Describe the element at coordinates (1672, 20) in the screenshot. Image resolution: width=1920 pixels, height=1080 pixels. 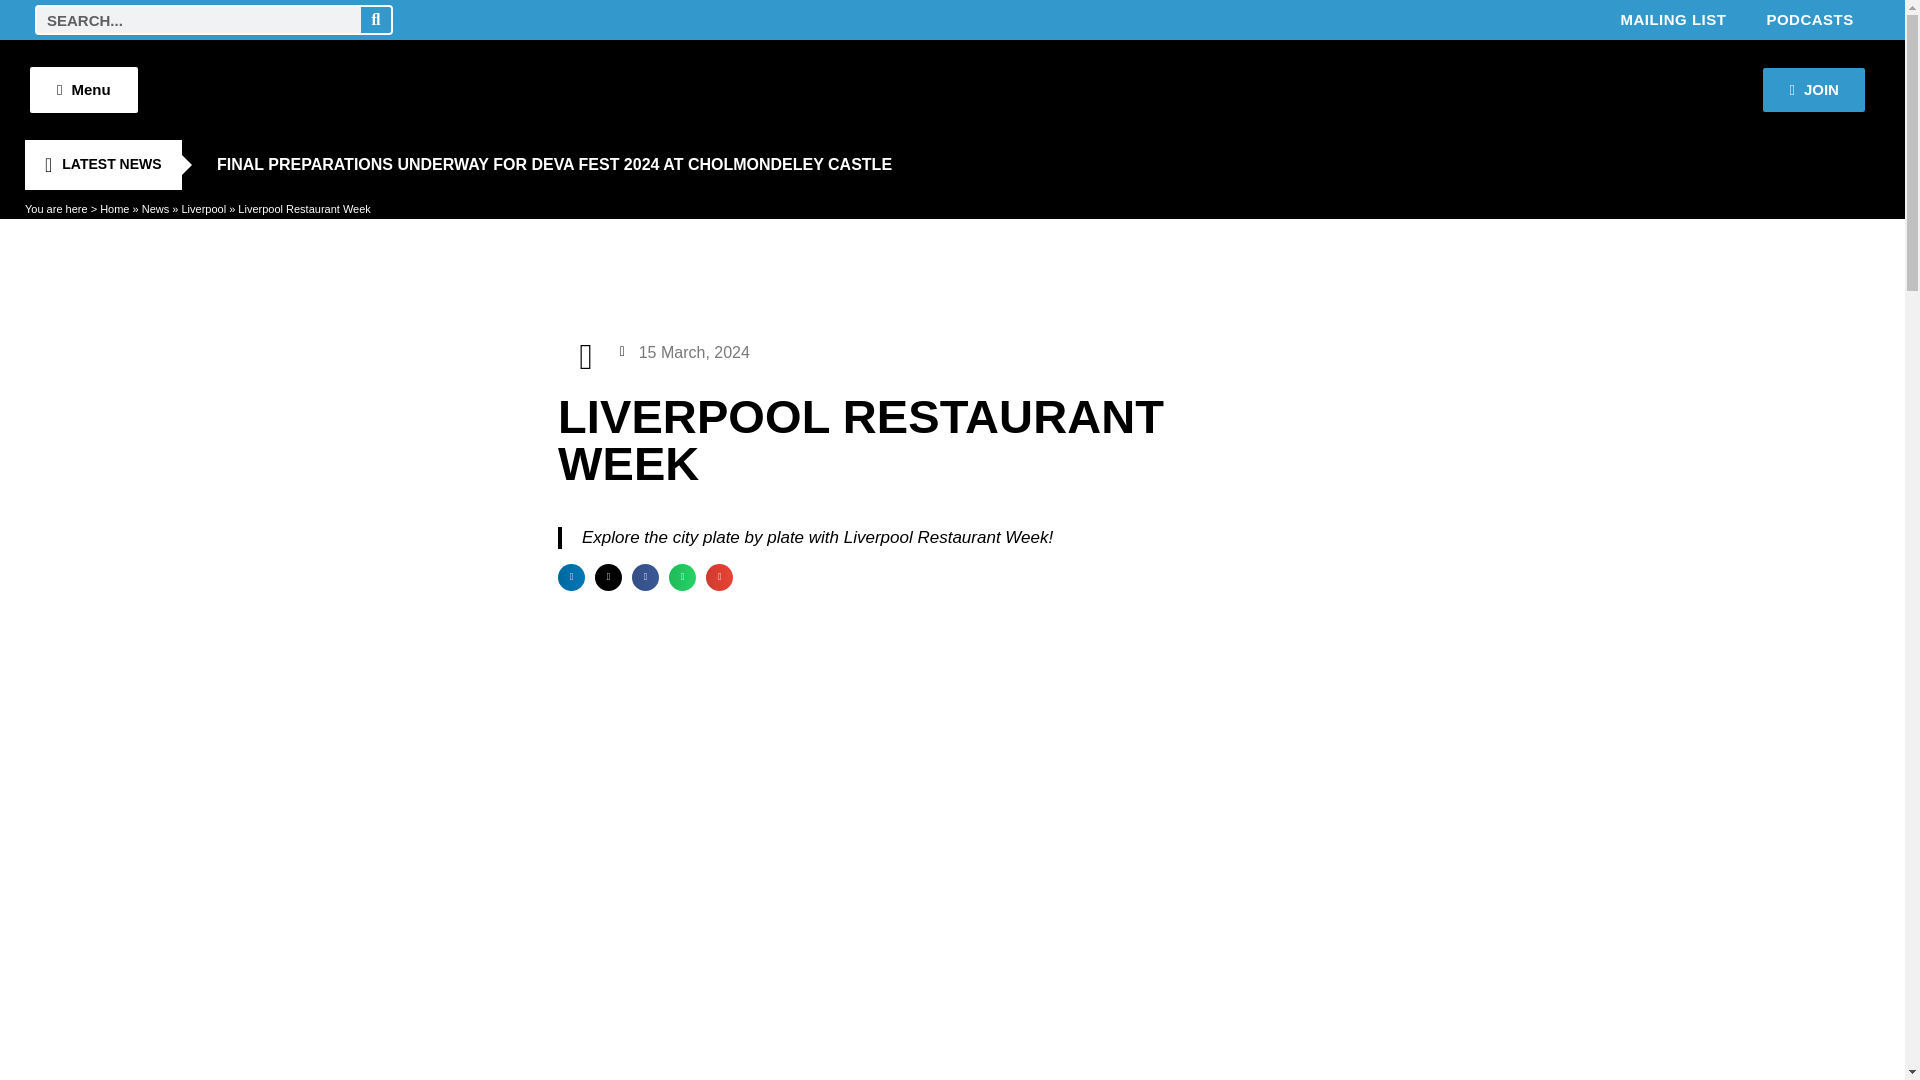
I see `MAILING LIST` at that location.